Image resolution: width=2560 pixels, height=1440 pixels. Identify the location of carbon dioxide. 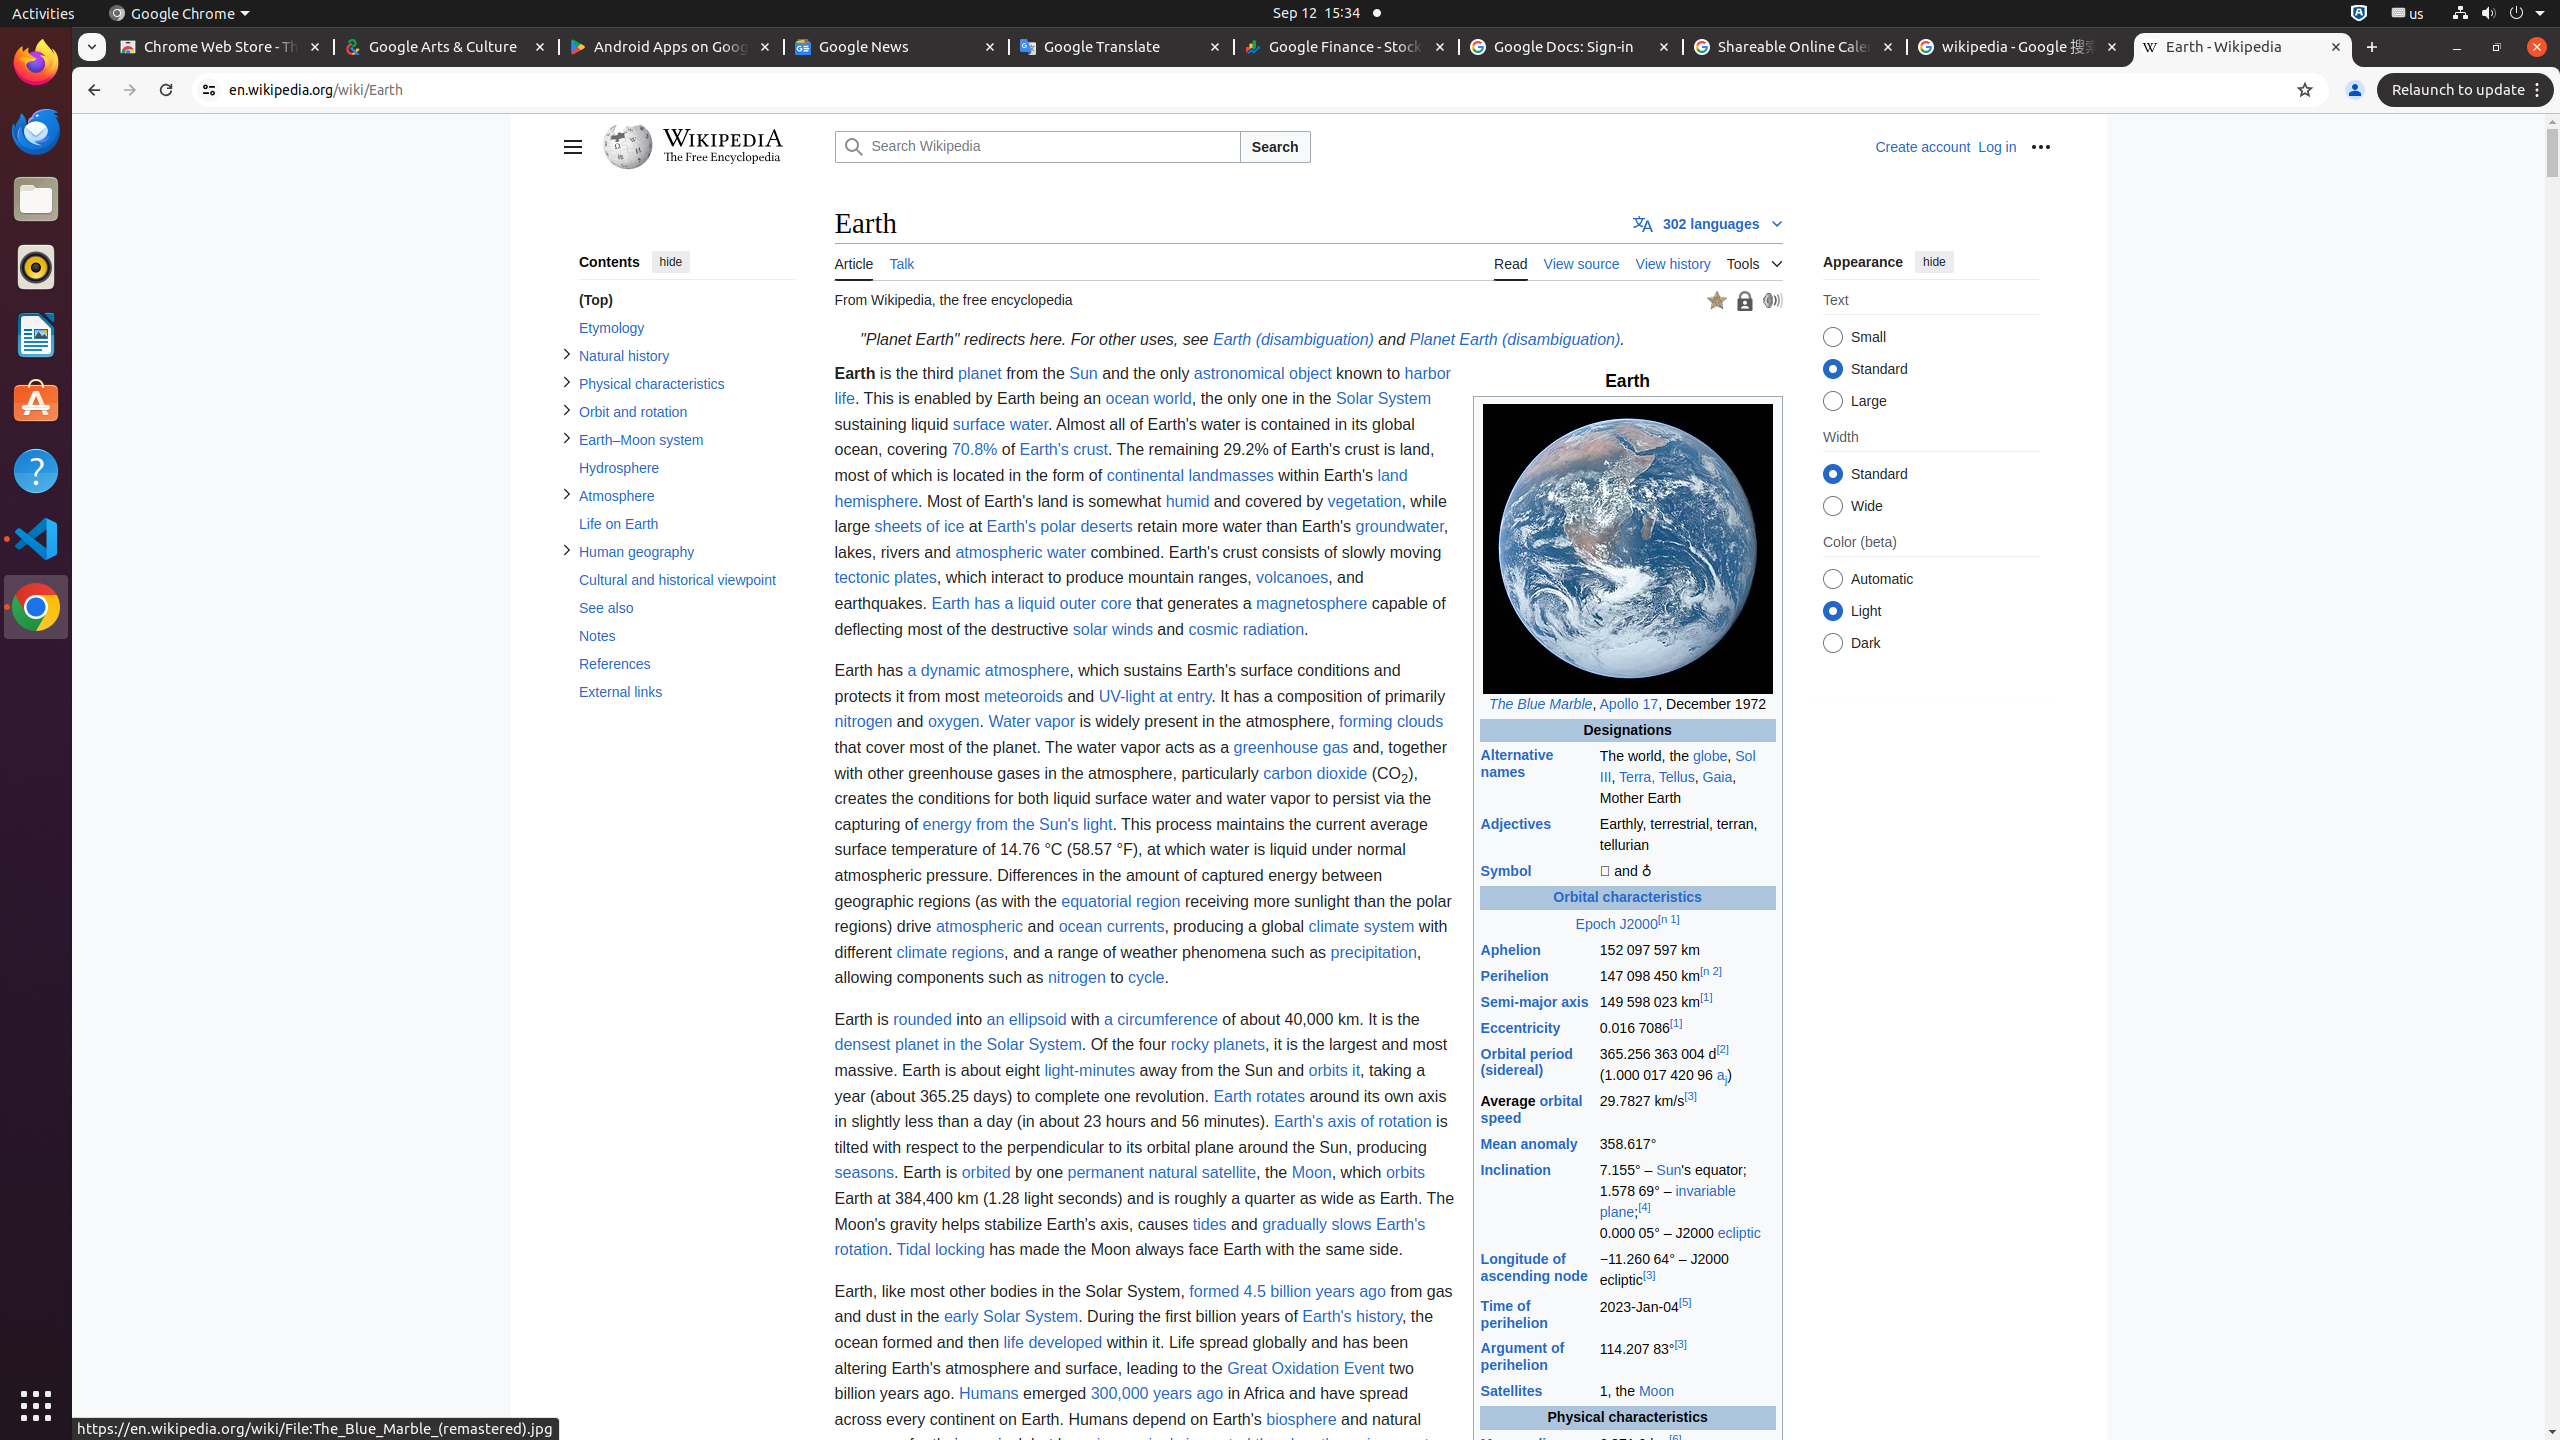
(1316, 772).